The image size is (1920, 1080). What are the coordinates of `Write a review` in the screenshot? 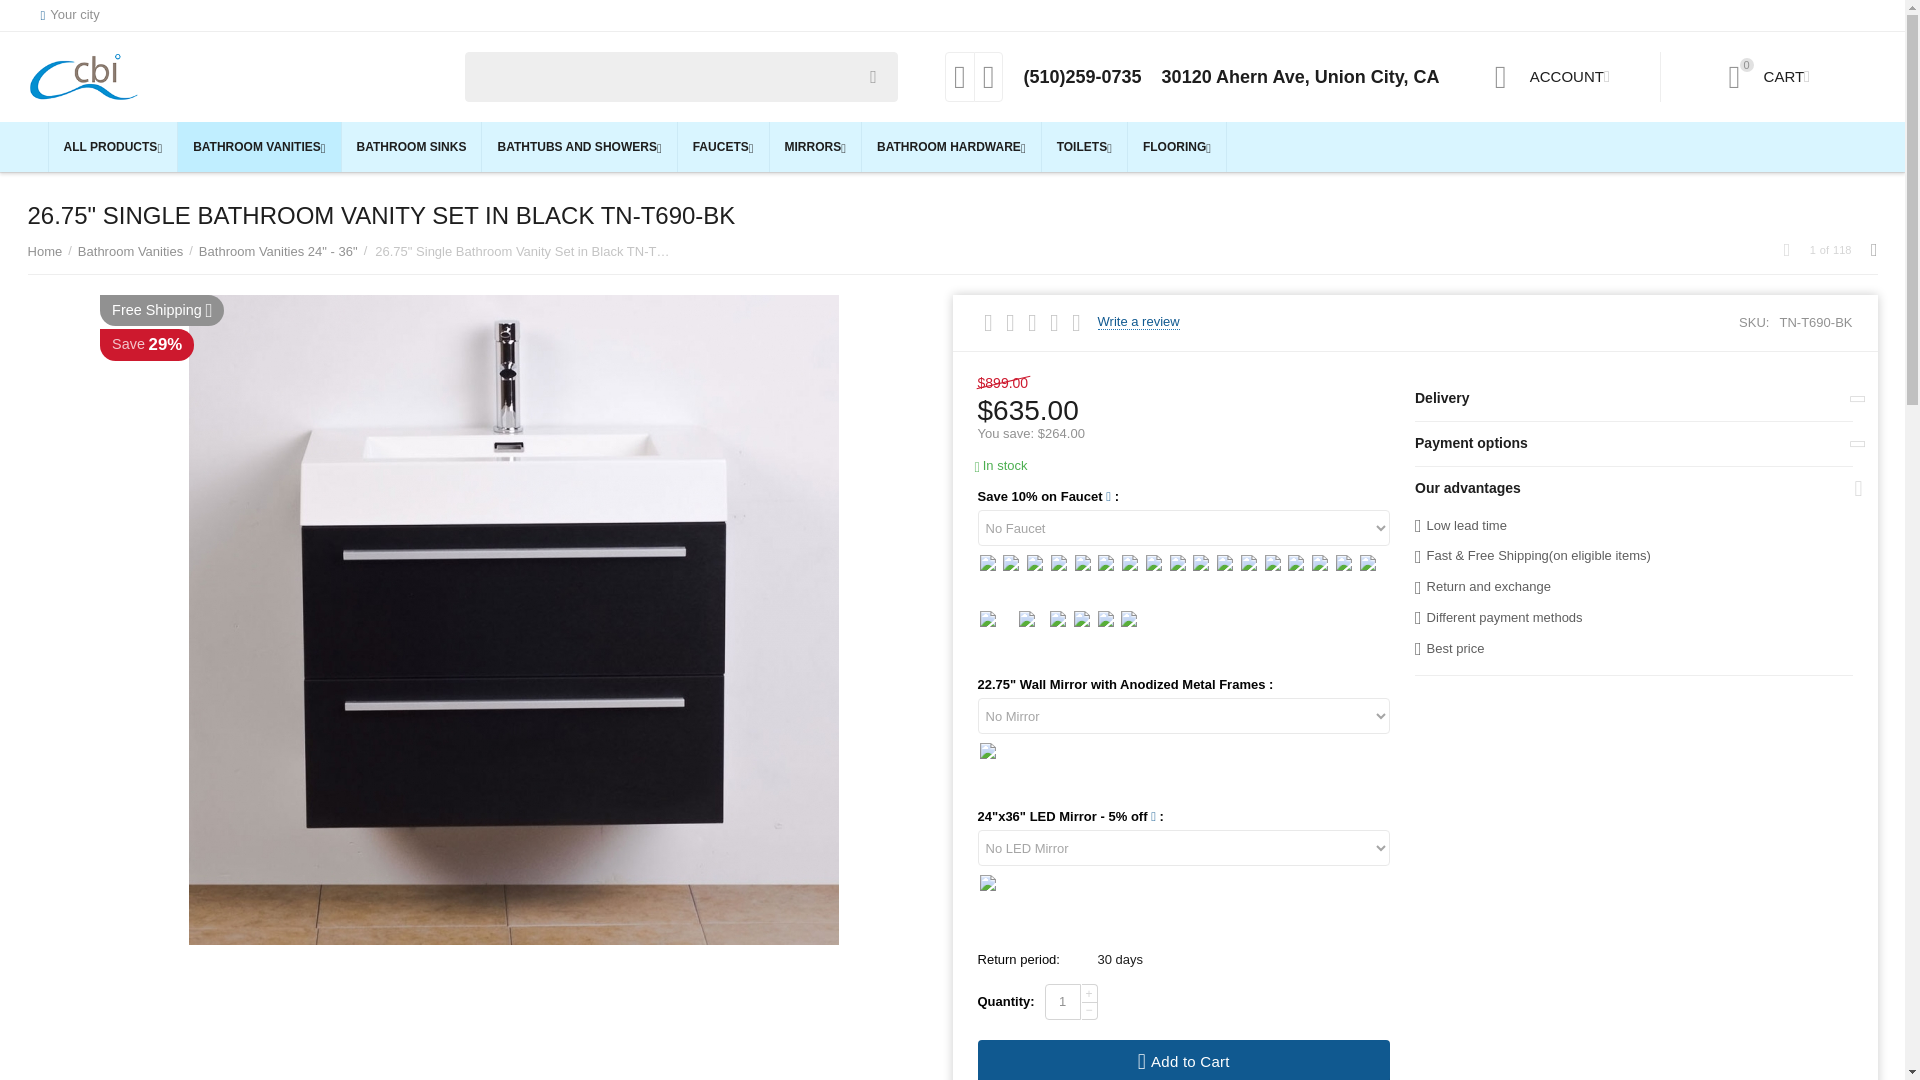 It's located at (1770, 76).